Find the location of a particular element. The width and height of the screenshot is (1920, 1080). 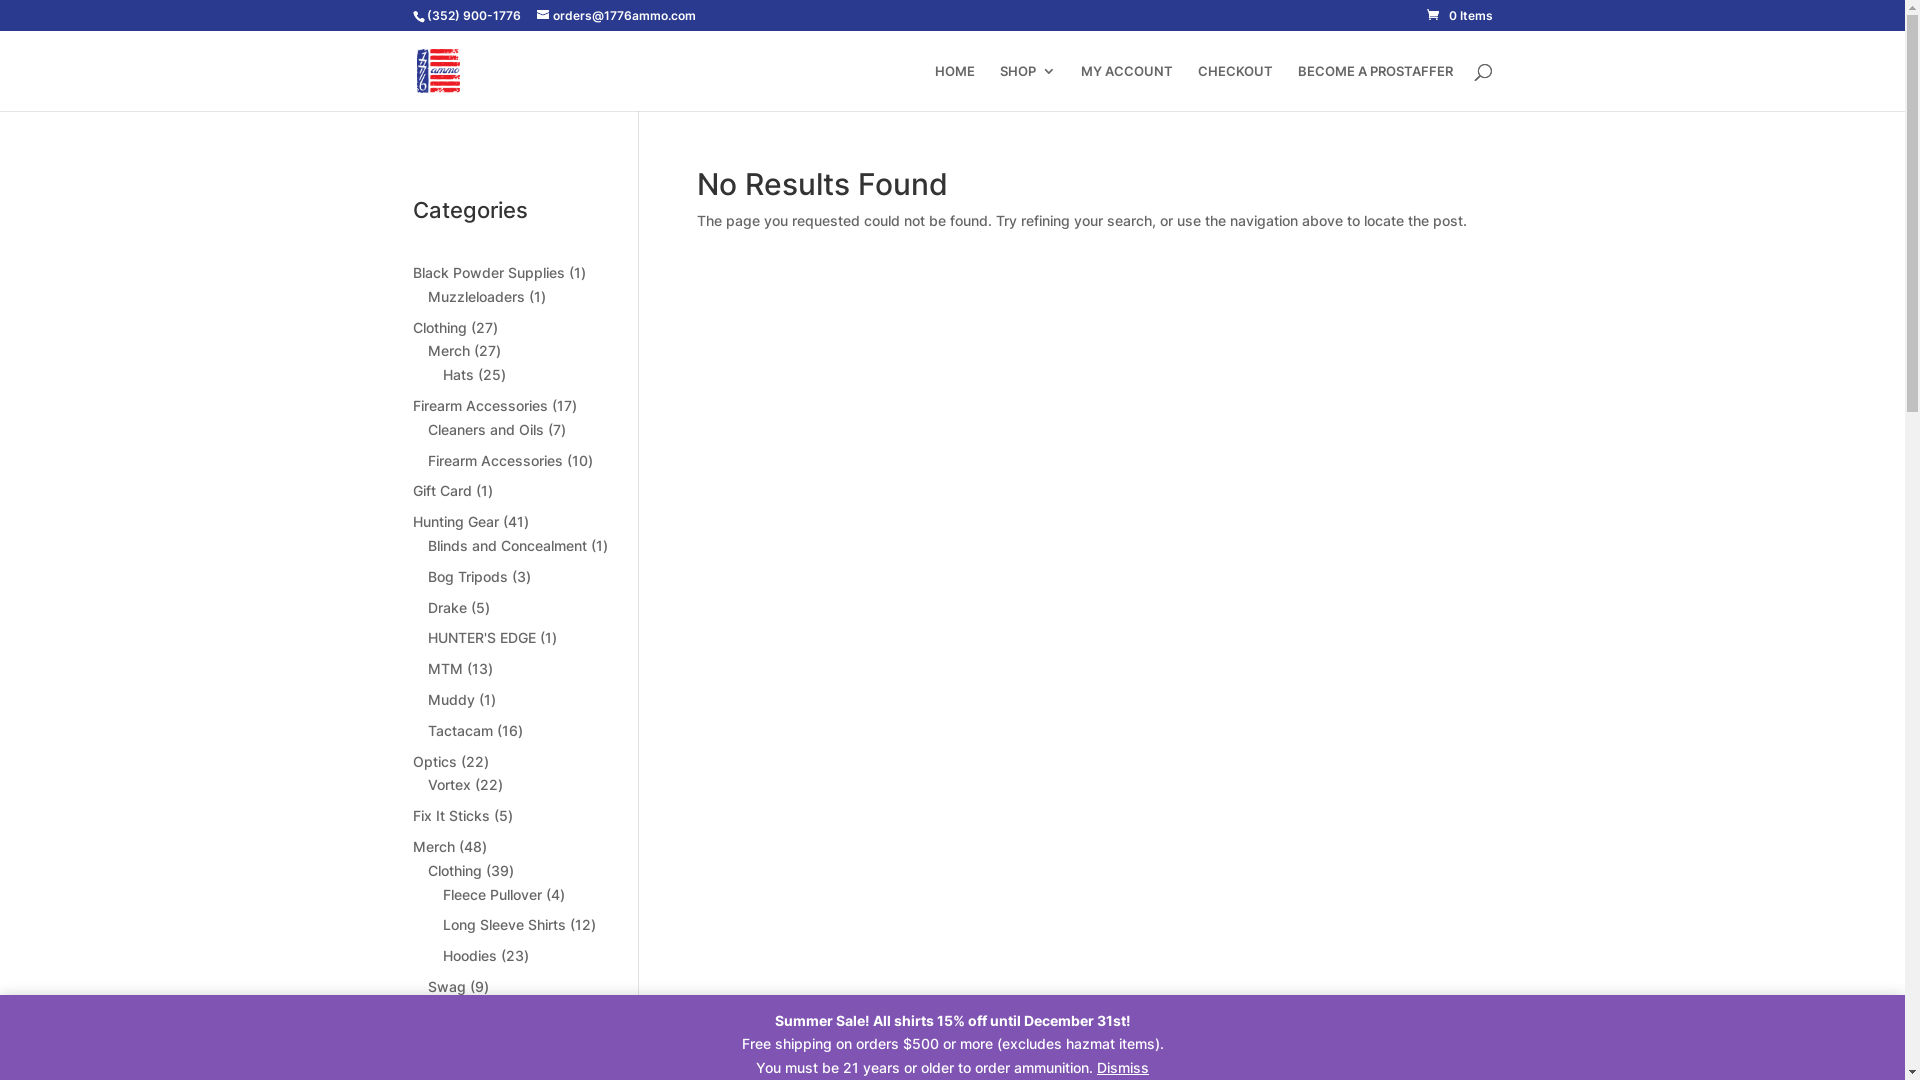

Hats is located at coordinates (458, 374).